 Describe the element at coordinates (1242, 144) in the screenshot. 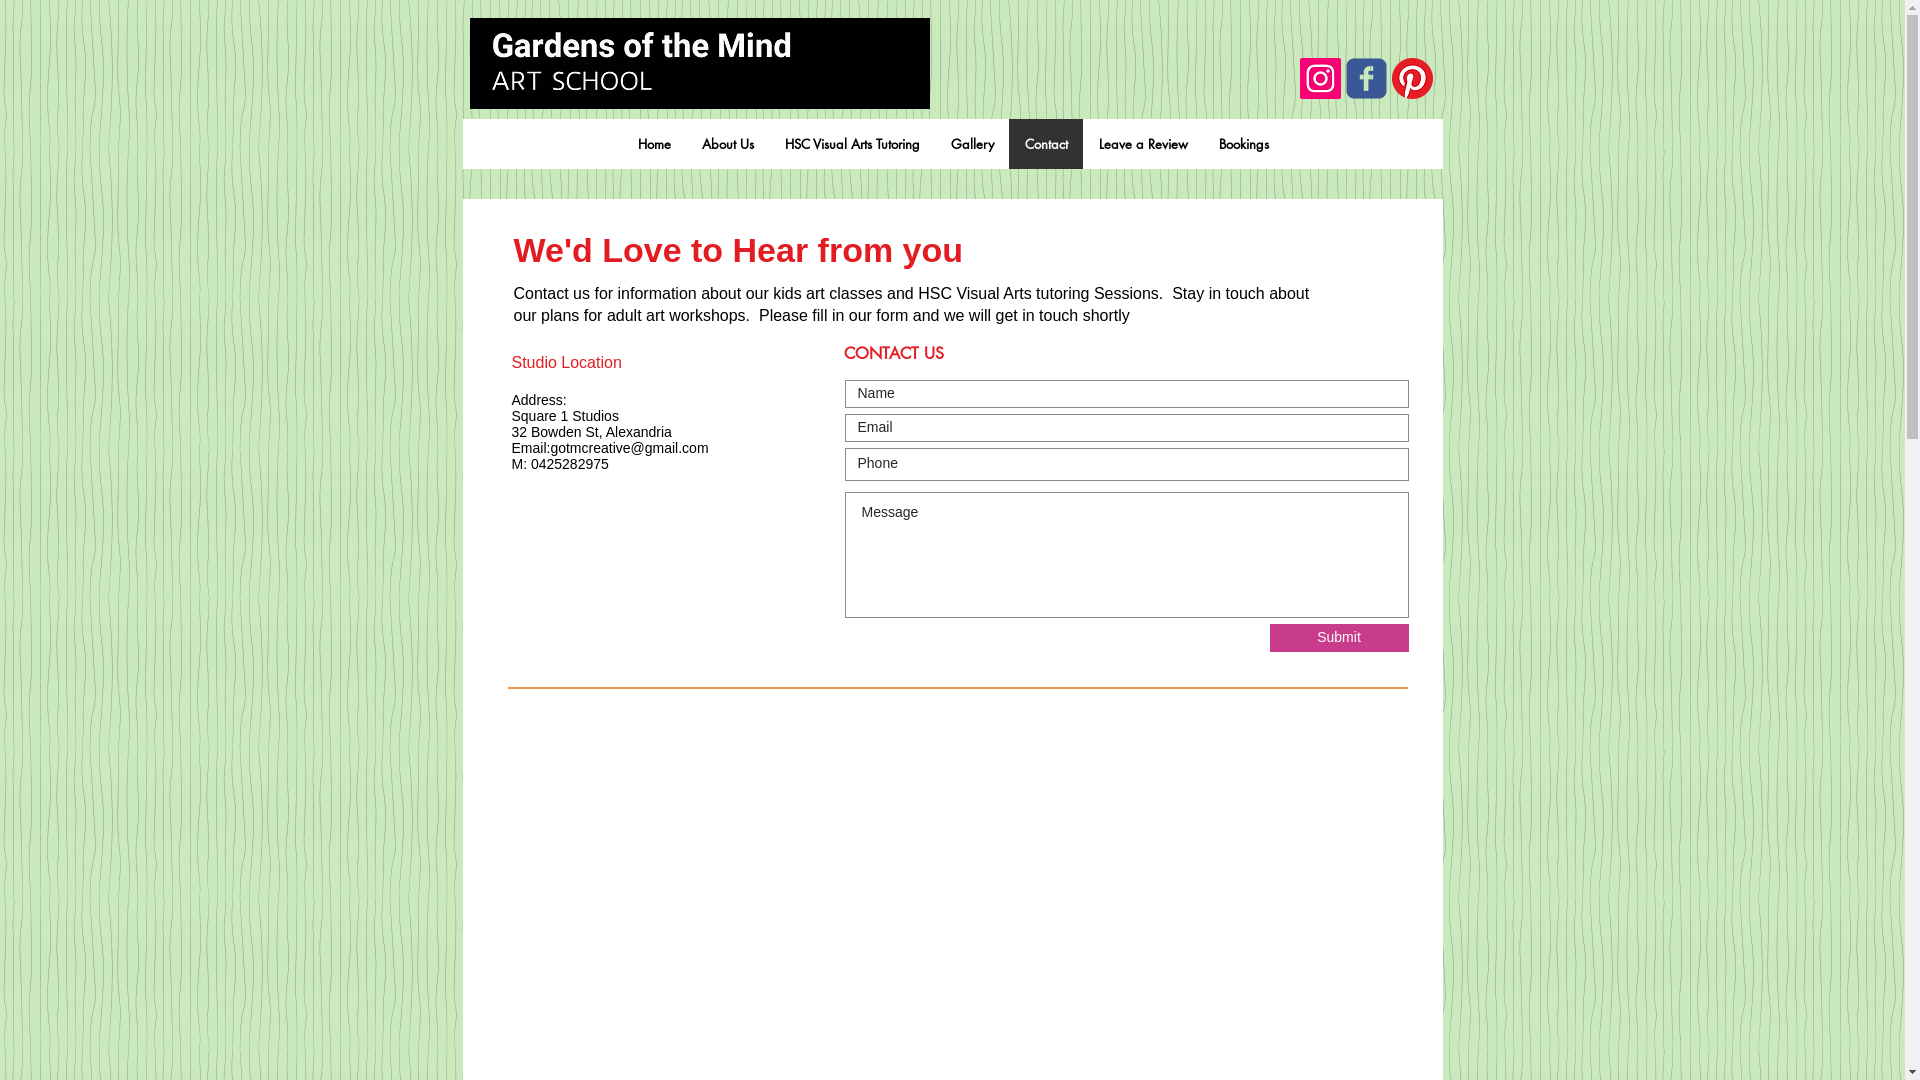

I see `Bookings` at that location.